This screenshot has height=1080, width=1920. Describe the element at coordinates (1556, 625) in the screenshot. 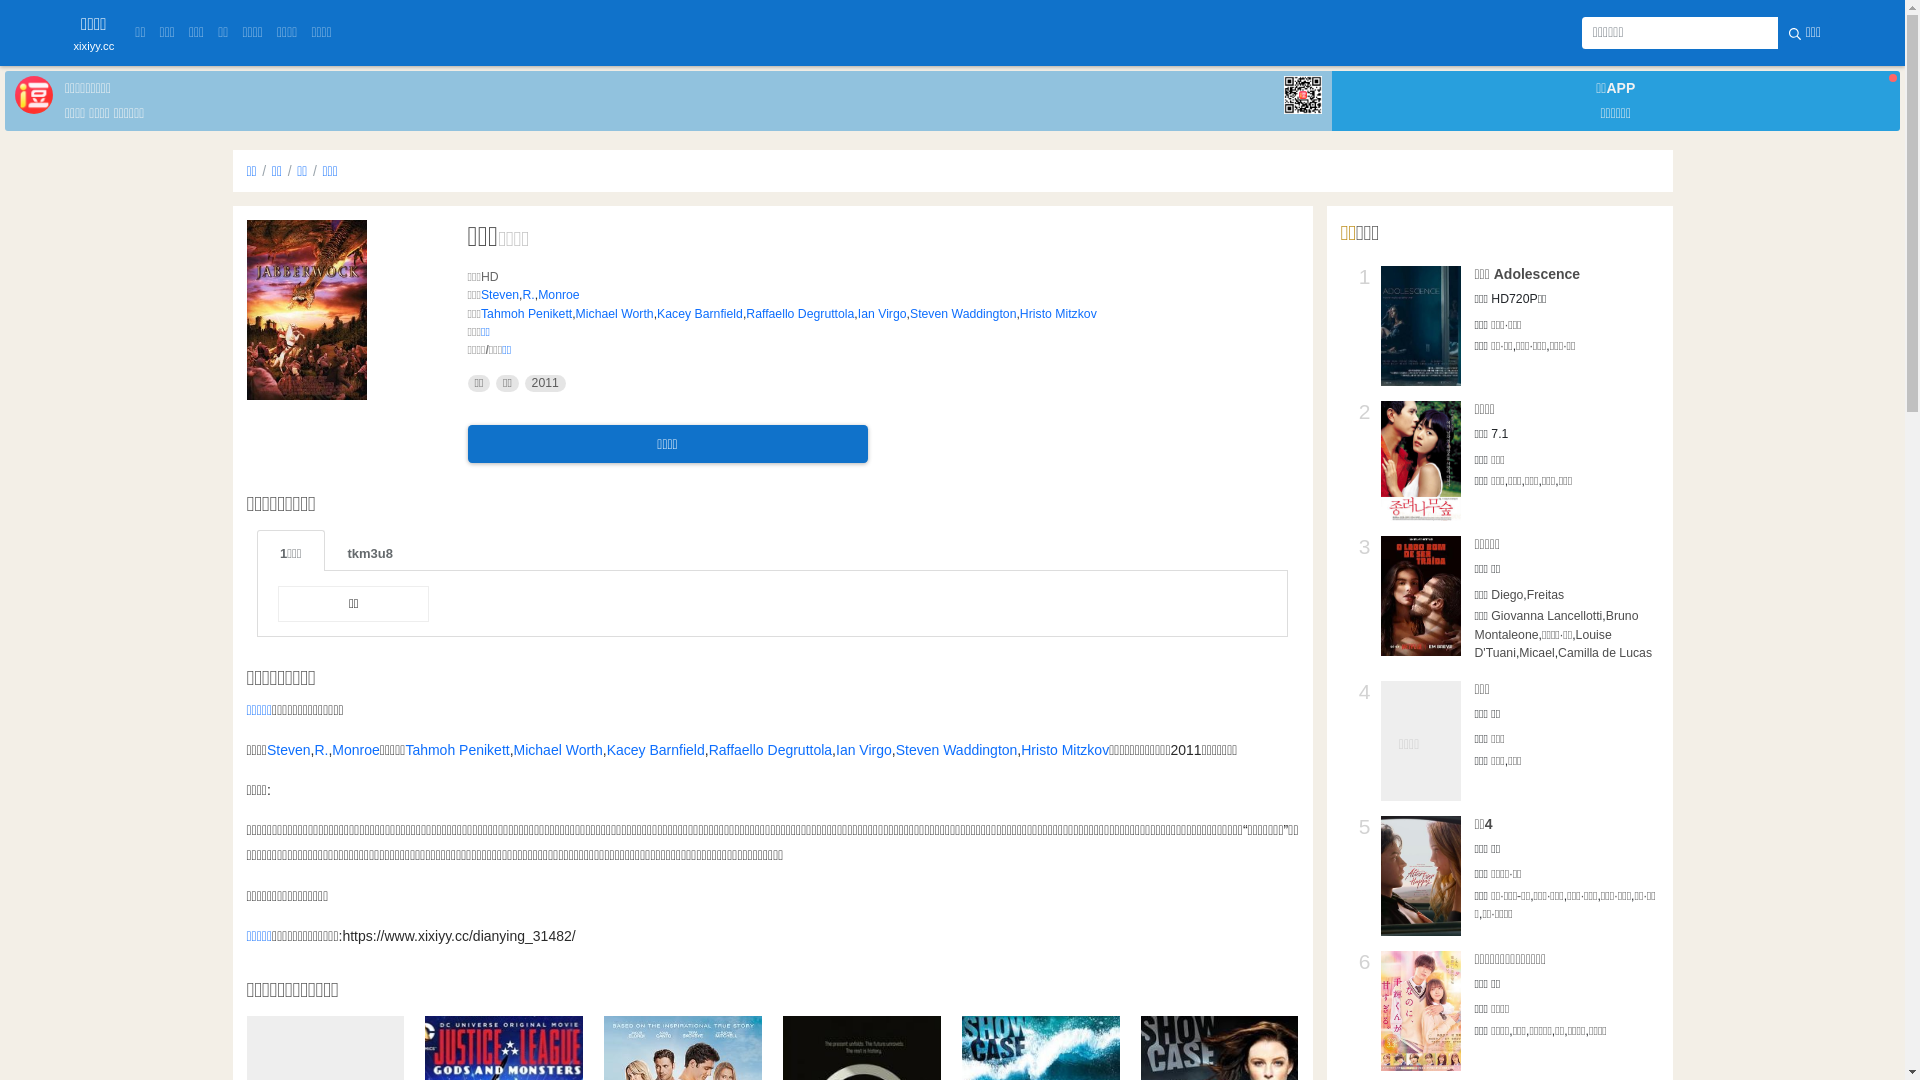

I see `Bruno Montaleone` at that location.